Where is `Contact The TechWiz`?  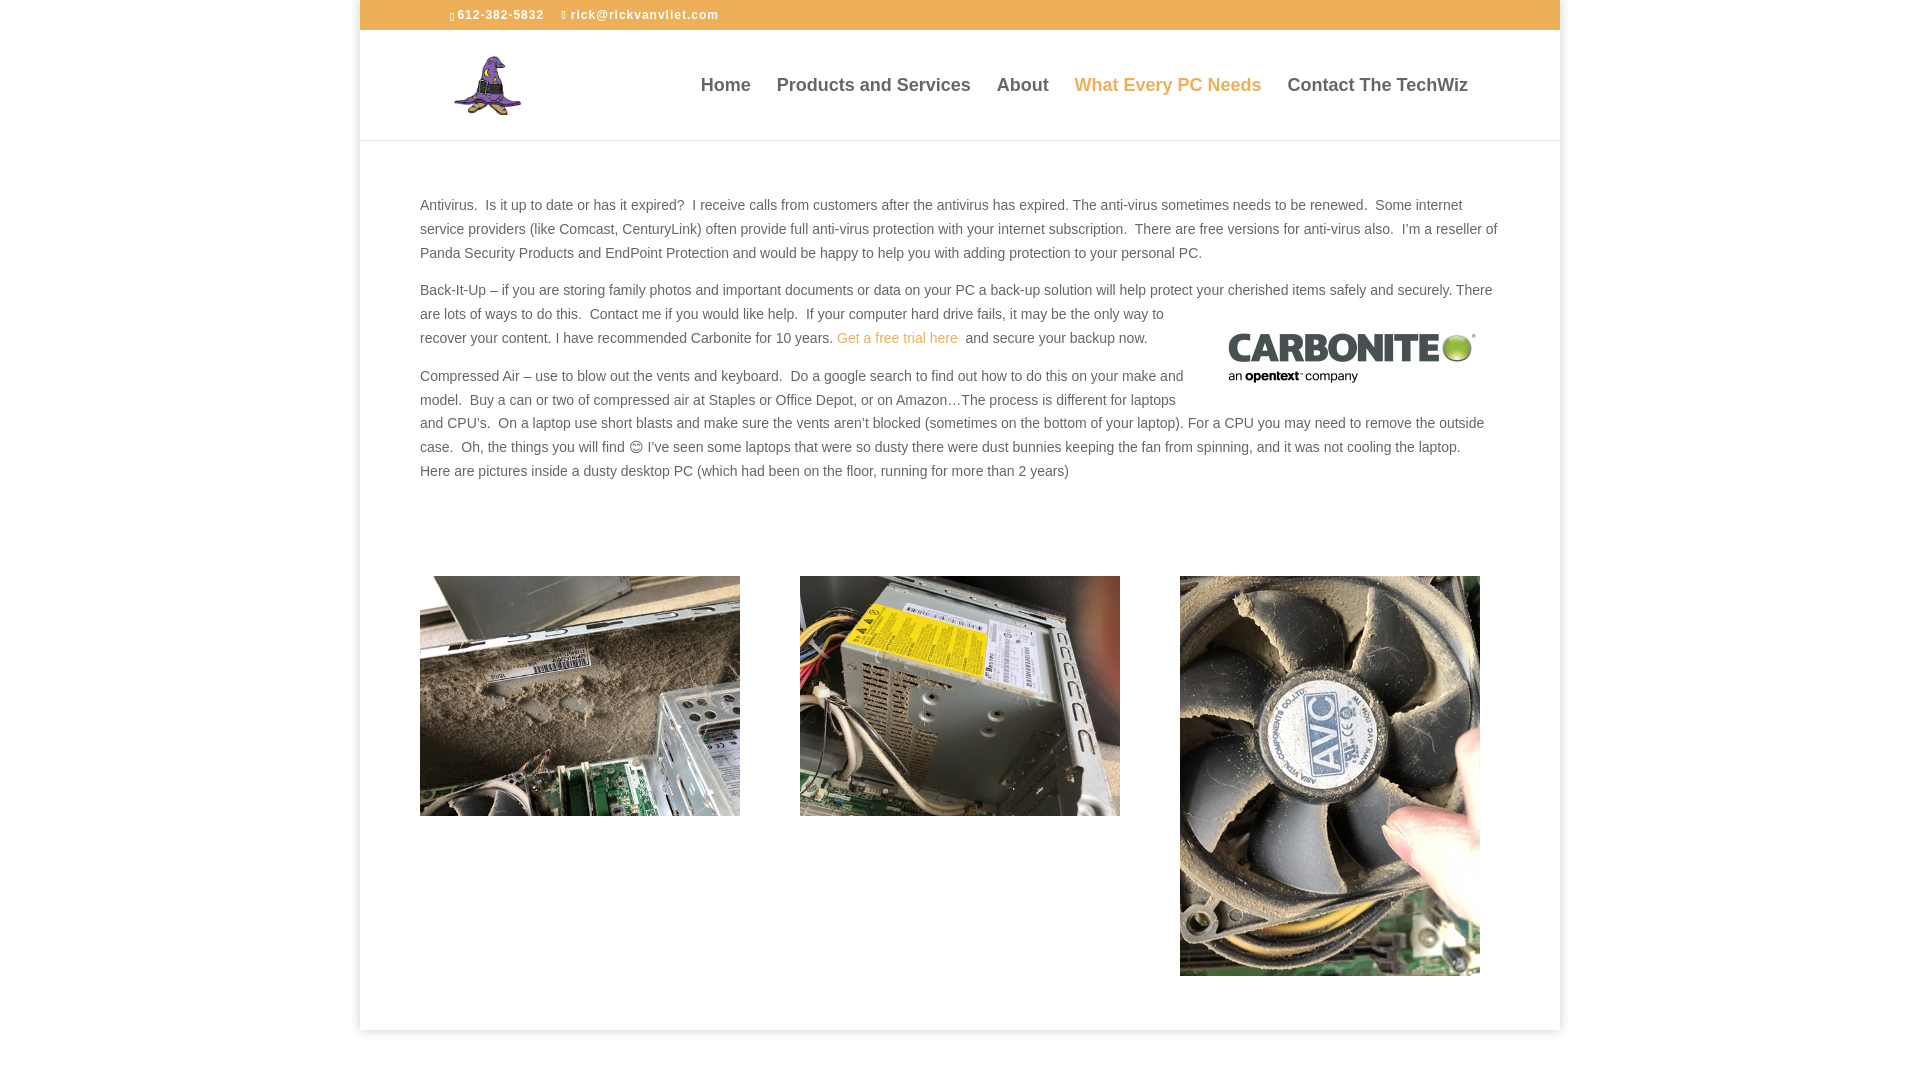
Contact The TechWiz is located at coordinates (1377, 108).